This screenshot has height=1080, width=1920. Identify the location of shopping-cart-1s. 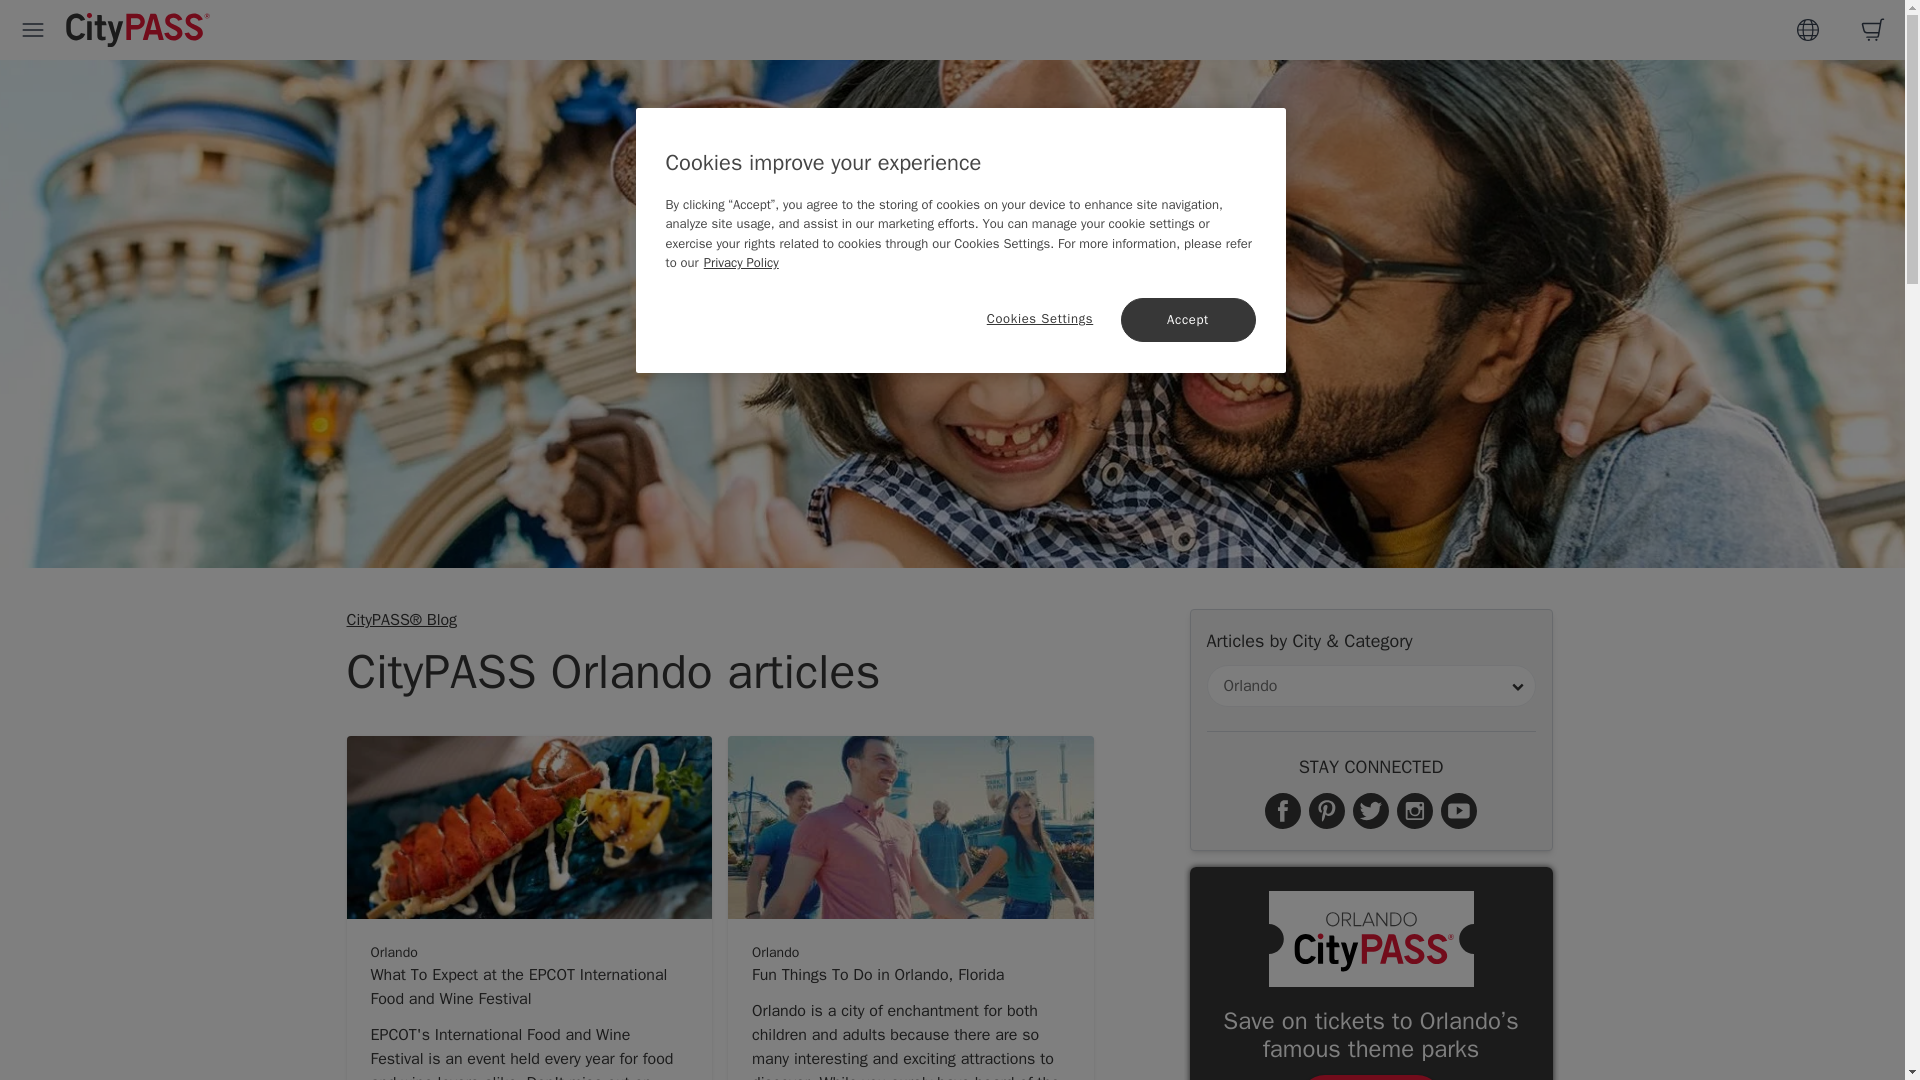
(1872, 30).